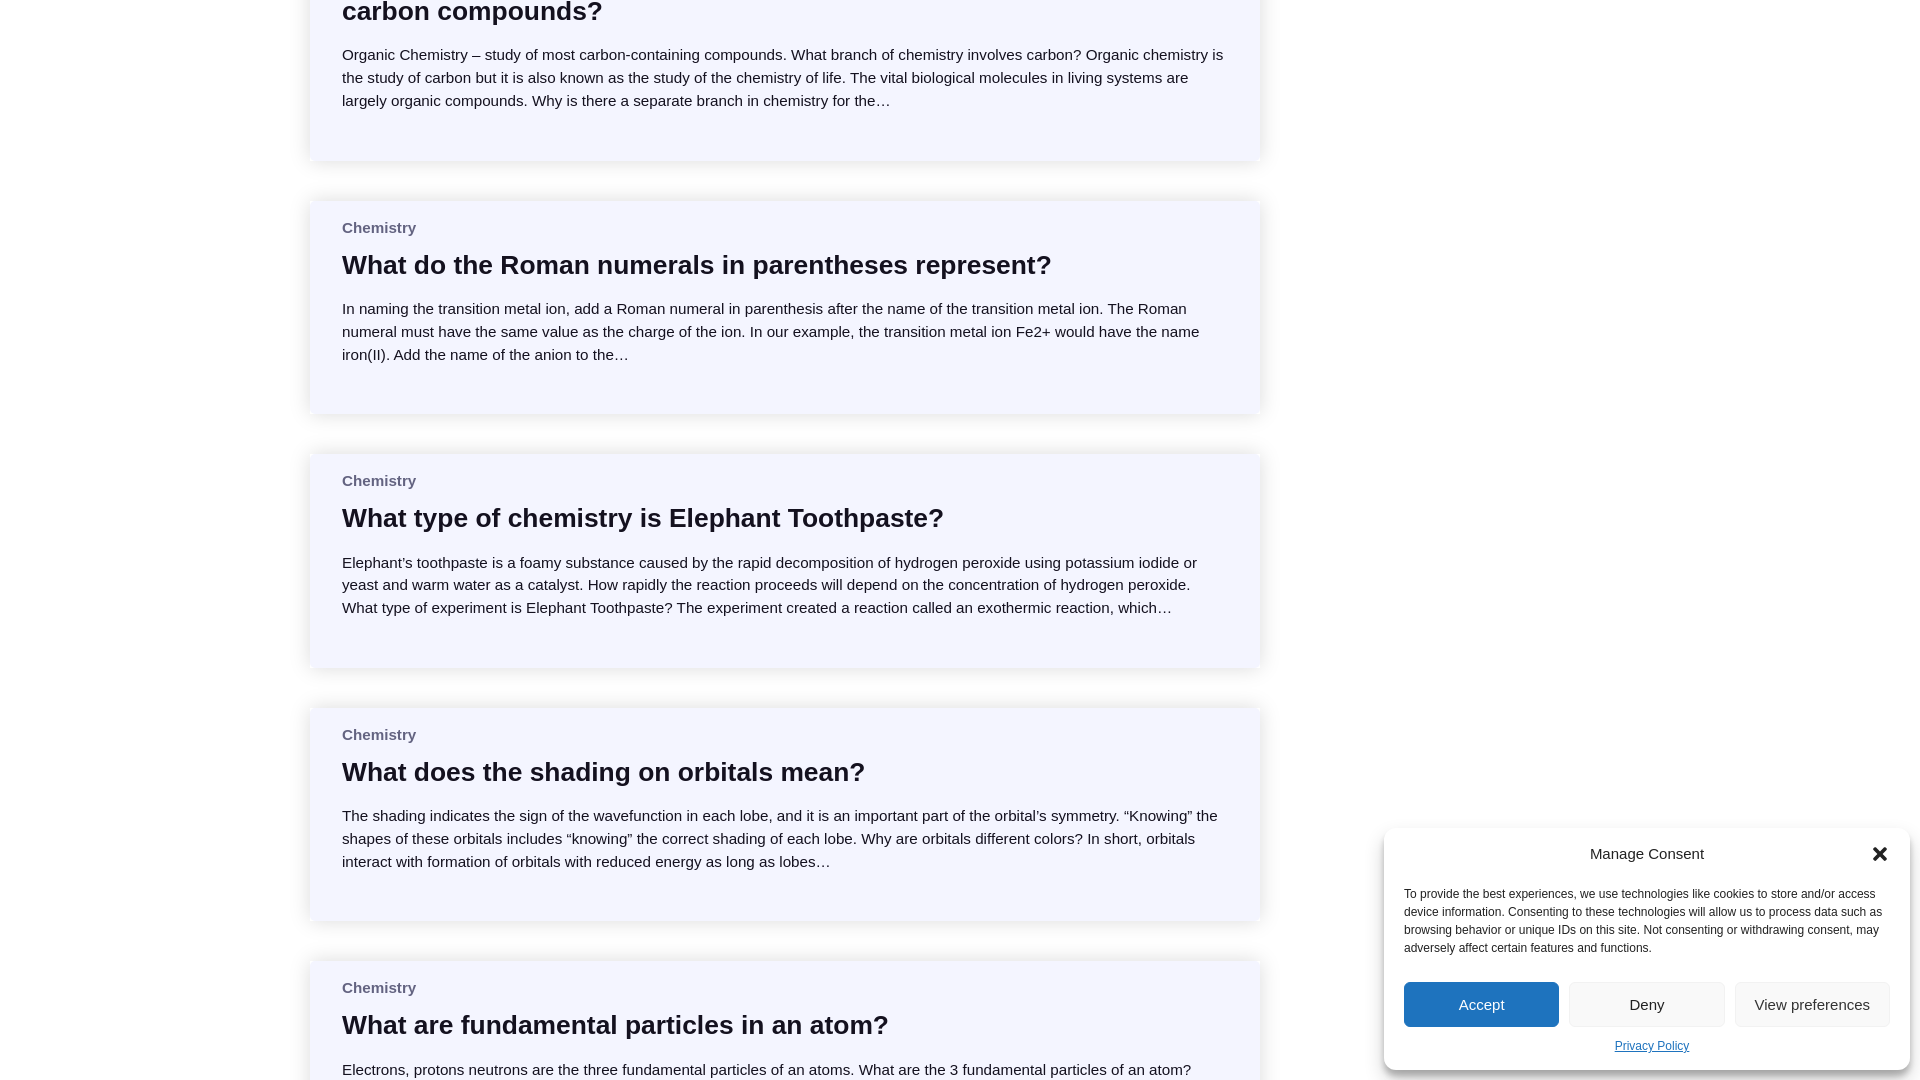 This screenshot has height=1080, width=1920. Describe the element at coordinates (378, 986) in the screenshot. I see `Chemistry` at that location.